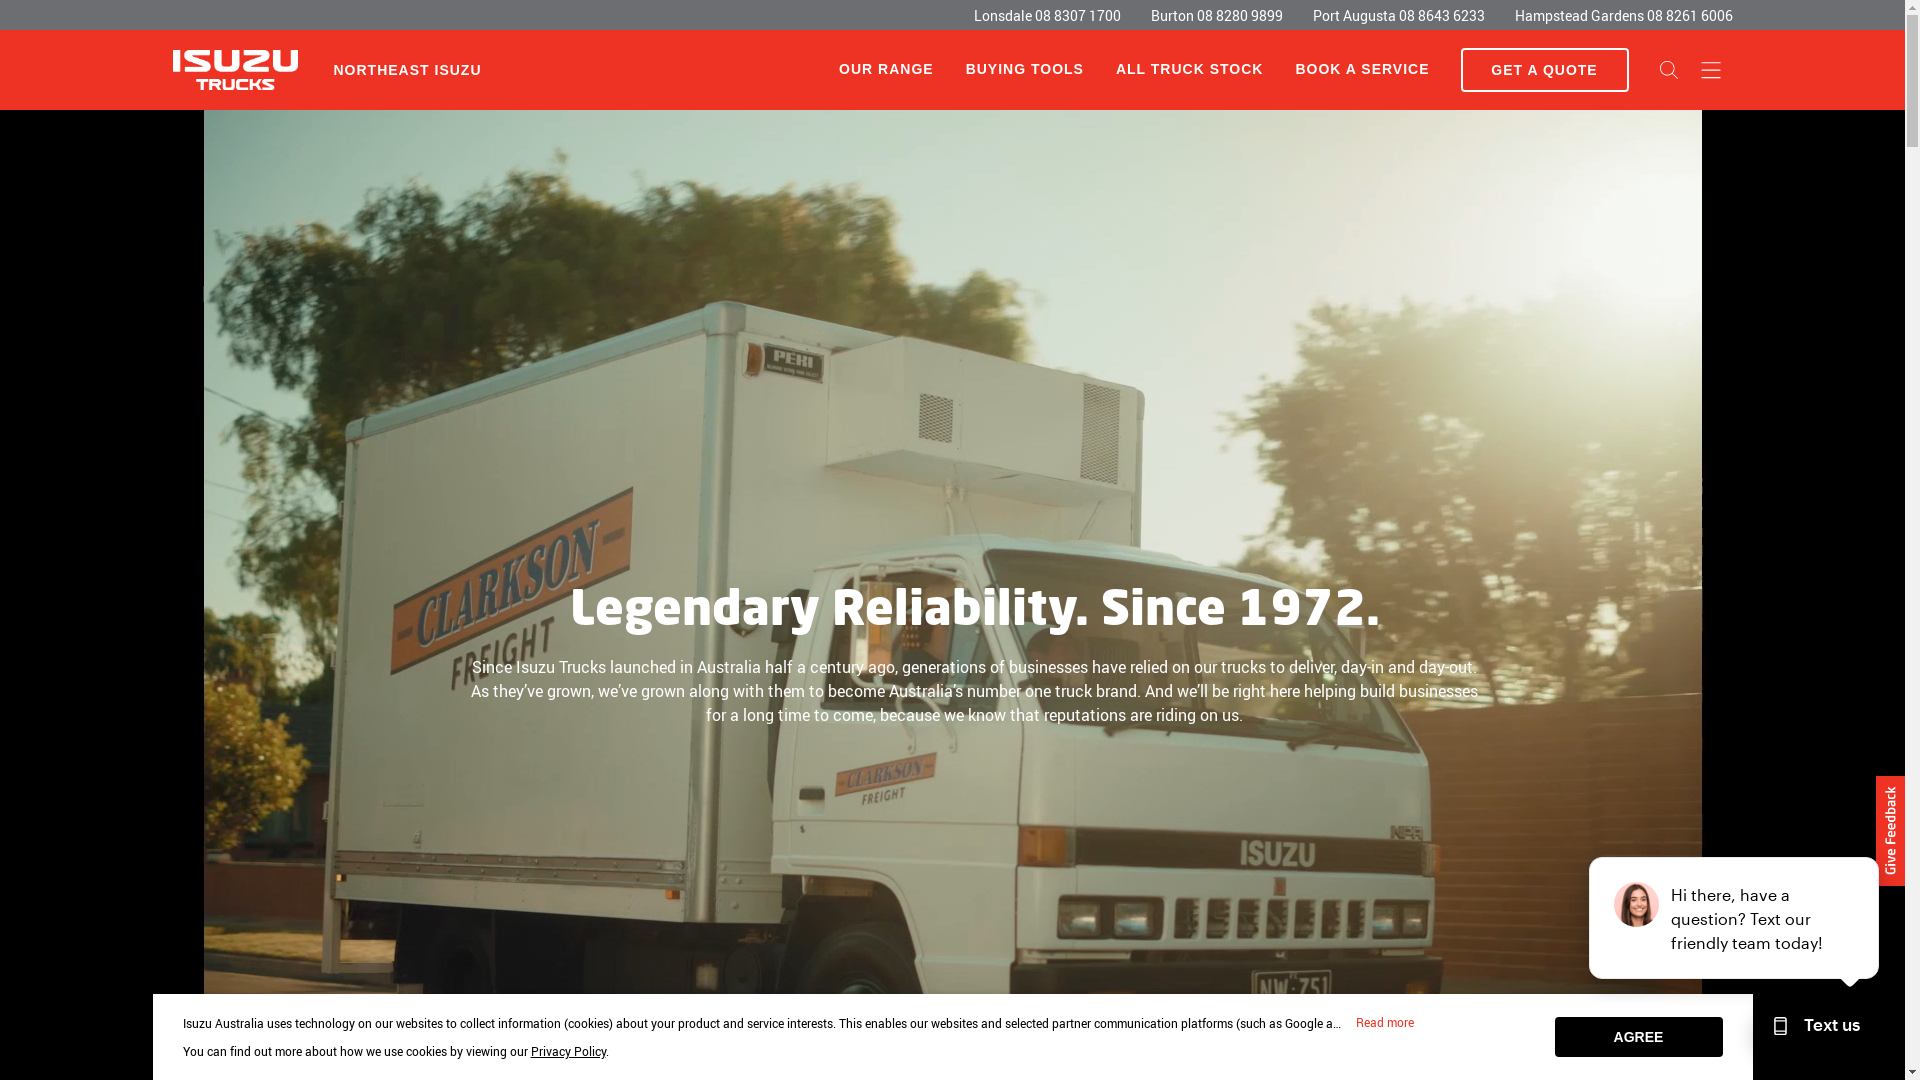 The height and width of the screenshot is (1080, 1920). Describe the element at coordinates (1190, 70) in the screenshot. I see `ALL TRUCK STOCK` at that location.